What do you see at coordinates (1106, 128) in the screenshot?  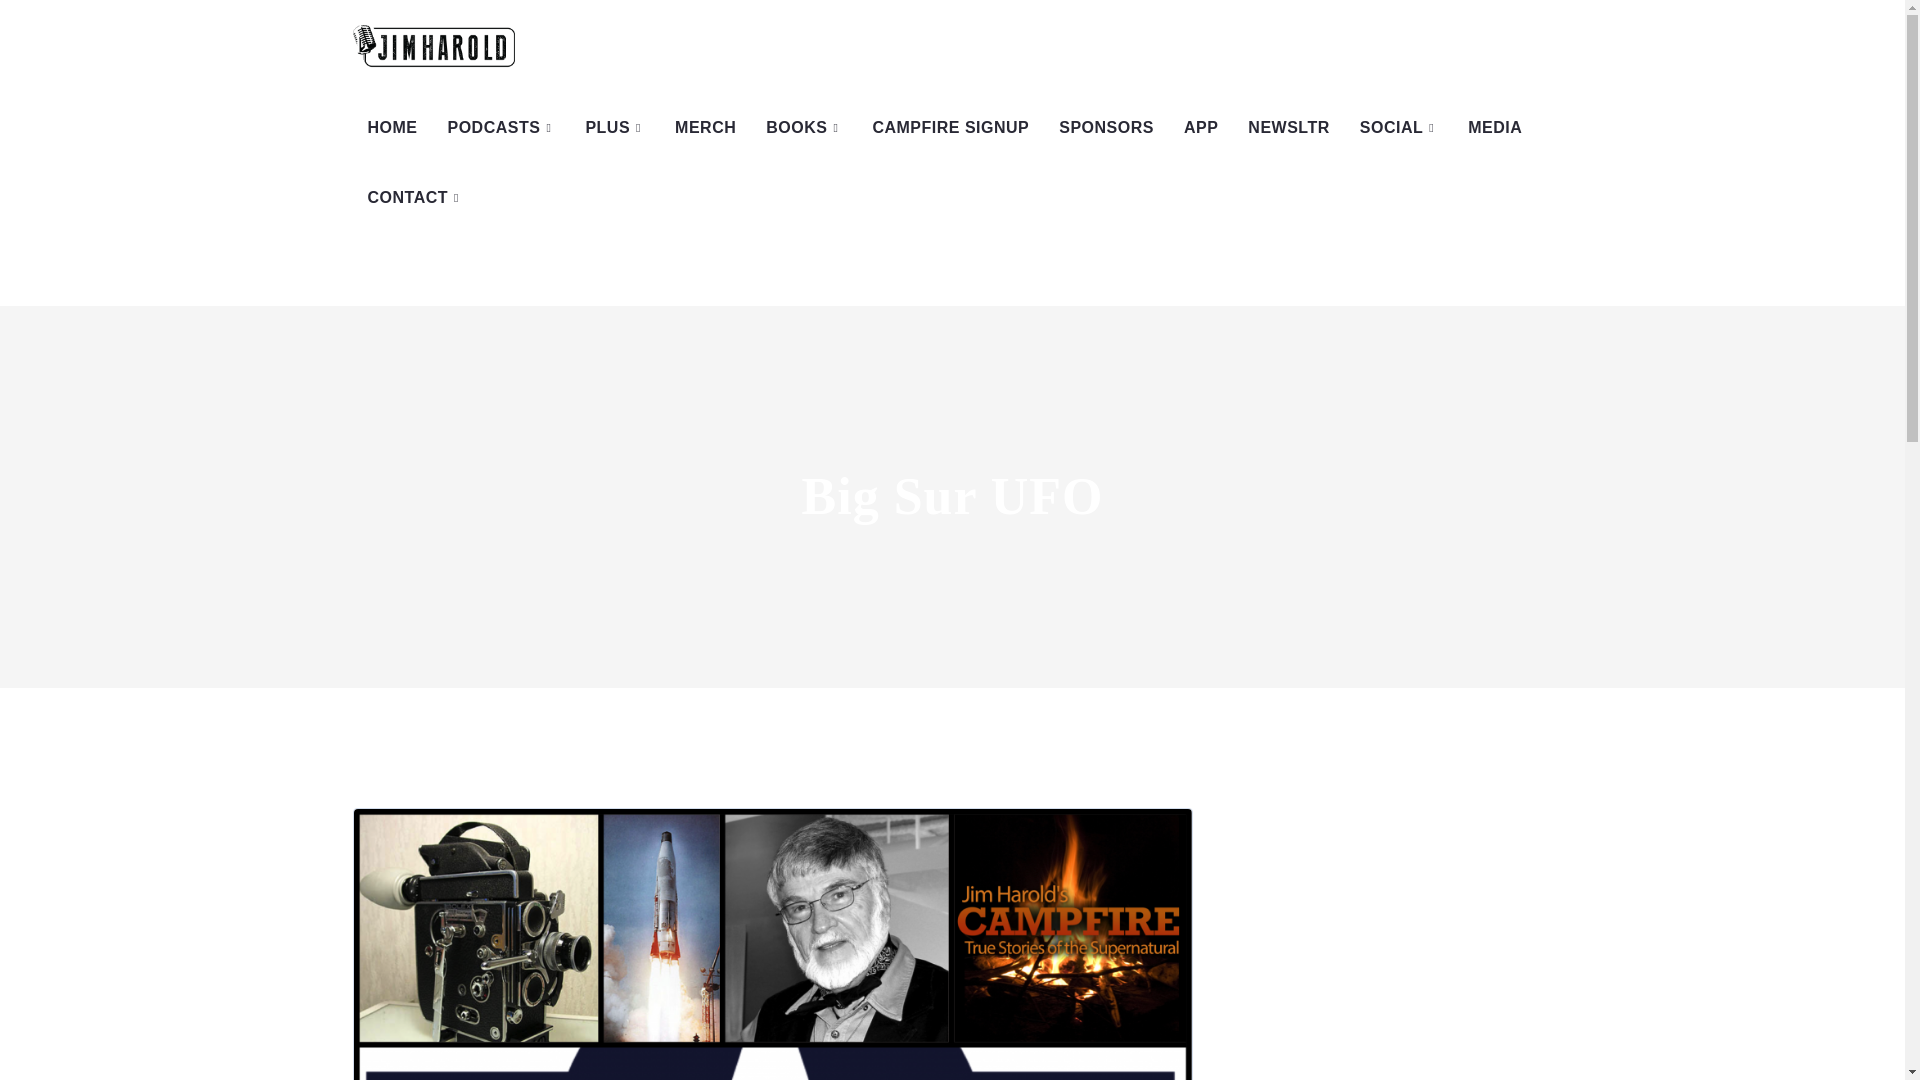 I see `SPONSORS` at bounding box center [1106, 128].